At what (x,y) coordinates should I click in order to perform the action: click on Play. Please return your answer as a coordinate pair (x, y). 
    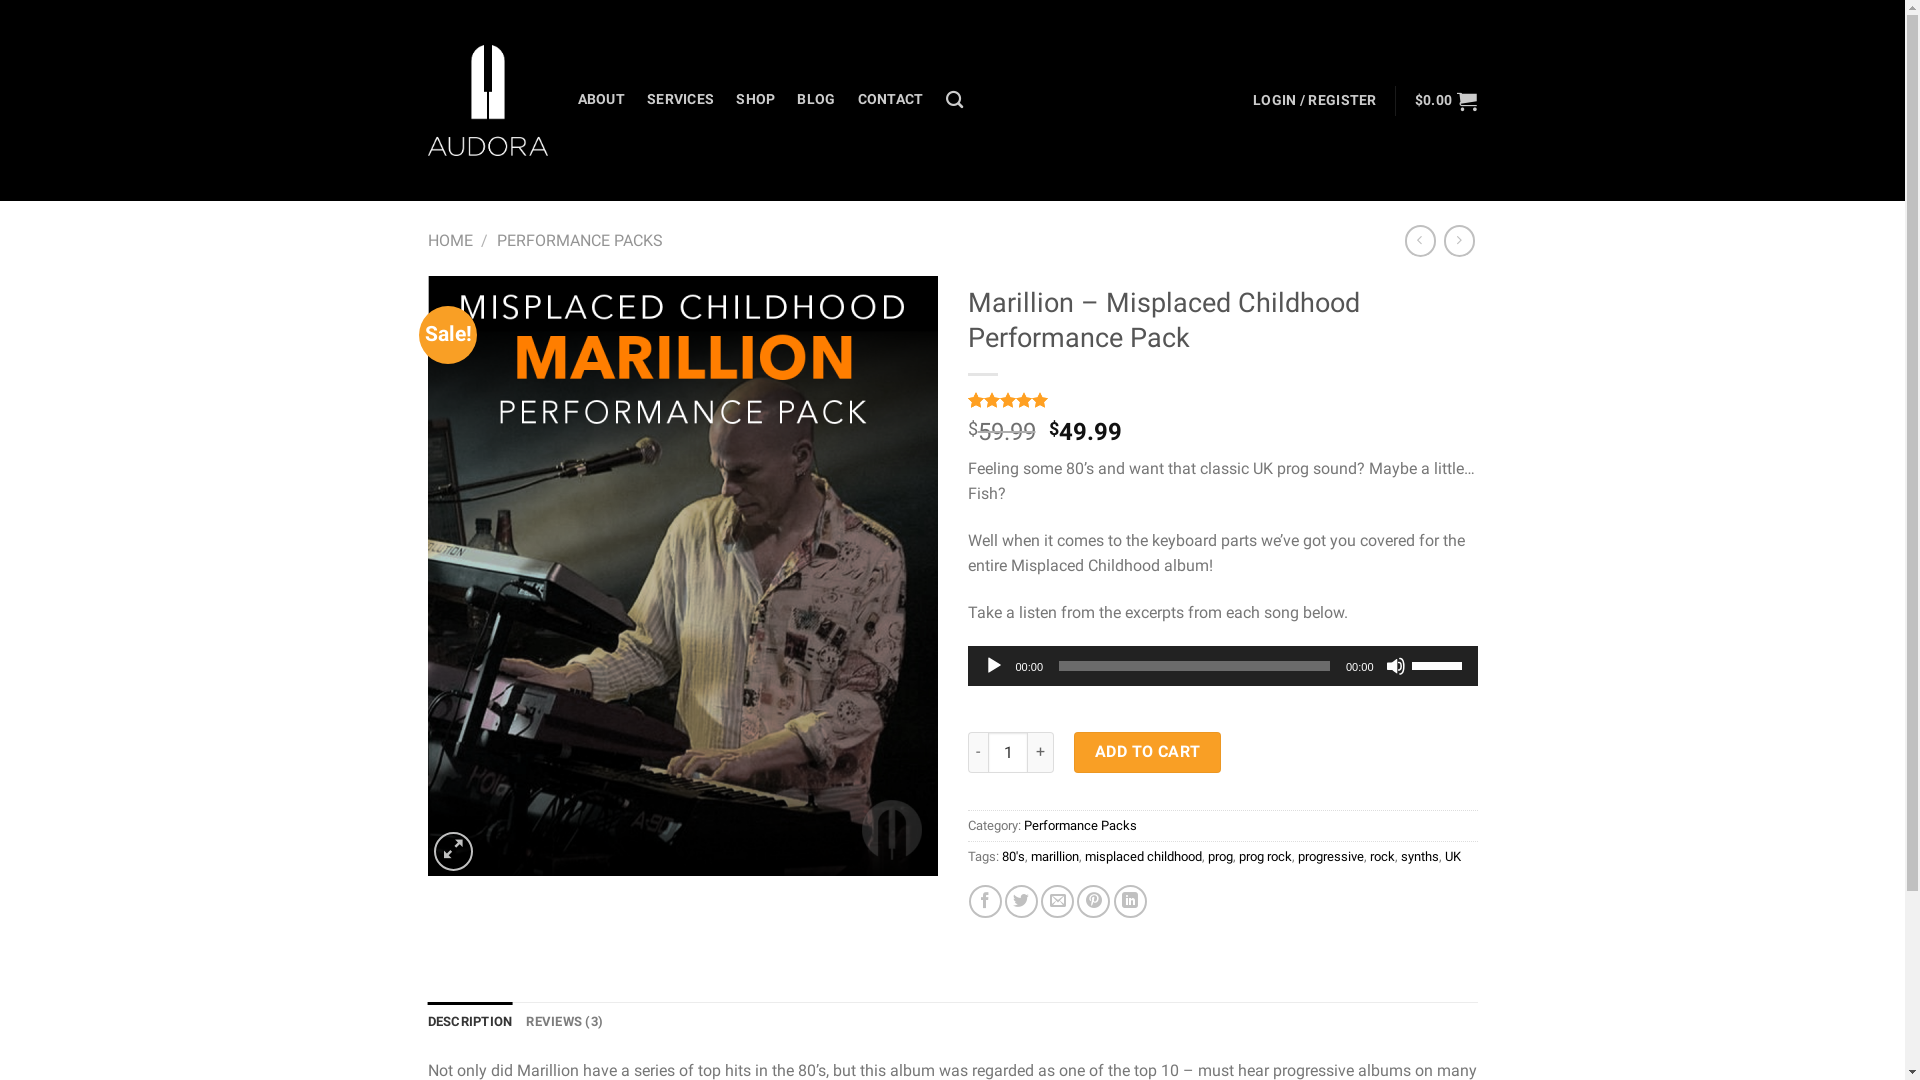
    Looking at the image, I should click on (994, 666).